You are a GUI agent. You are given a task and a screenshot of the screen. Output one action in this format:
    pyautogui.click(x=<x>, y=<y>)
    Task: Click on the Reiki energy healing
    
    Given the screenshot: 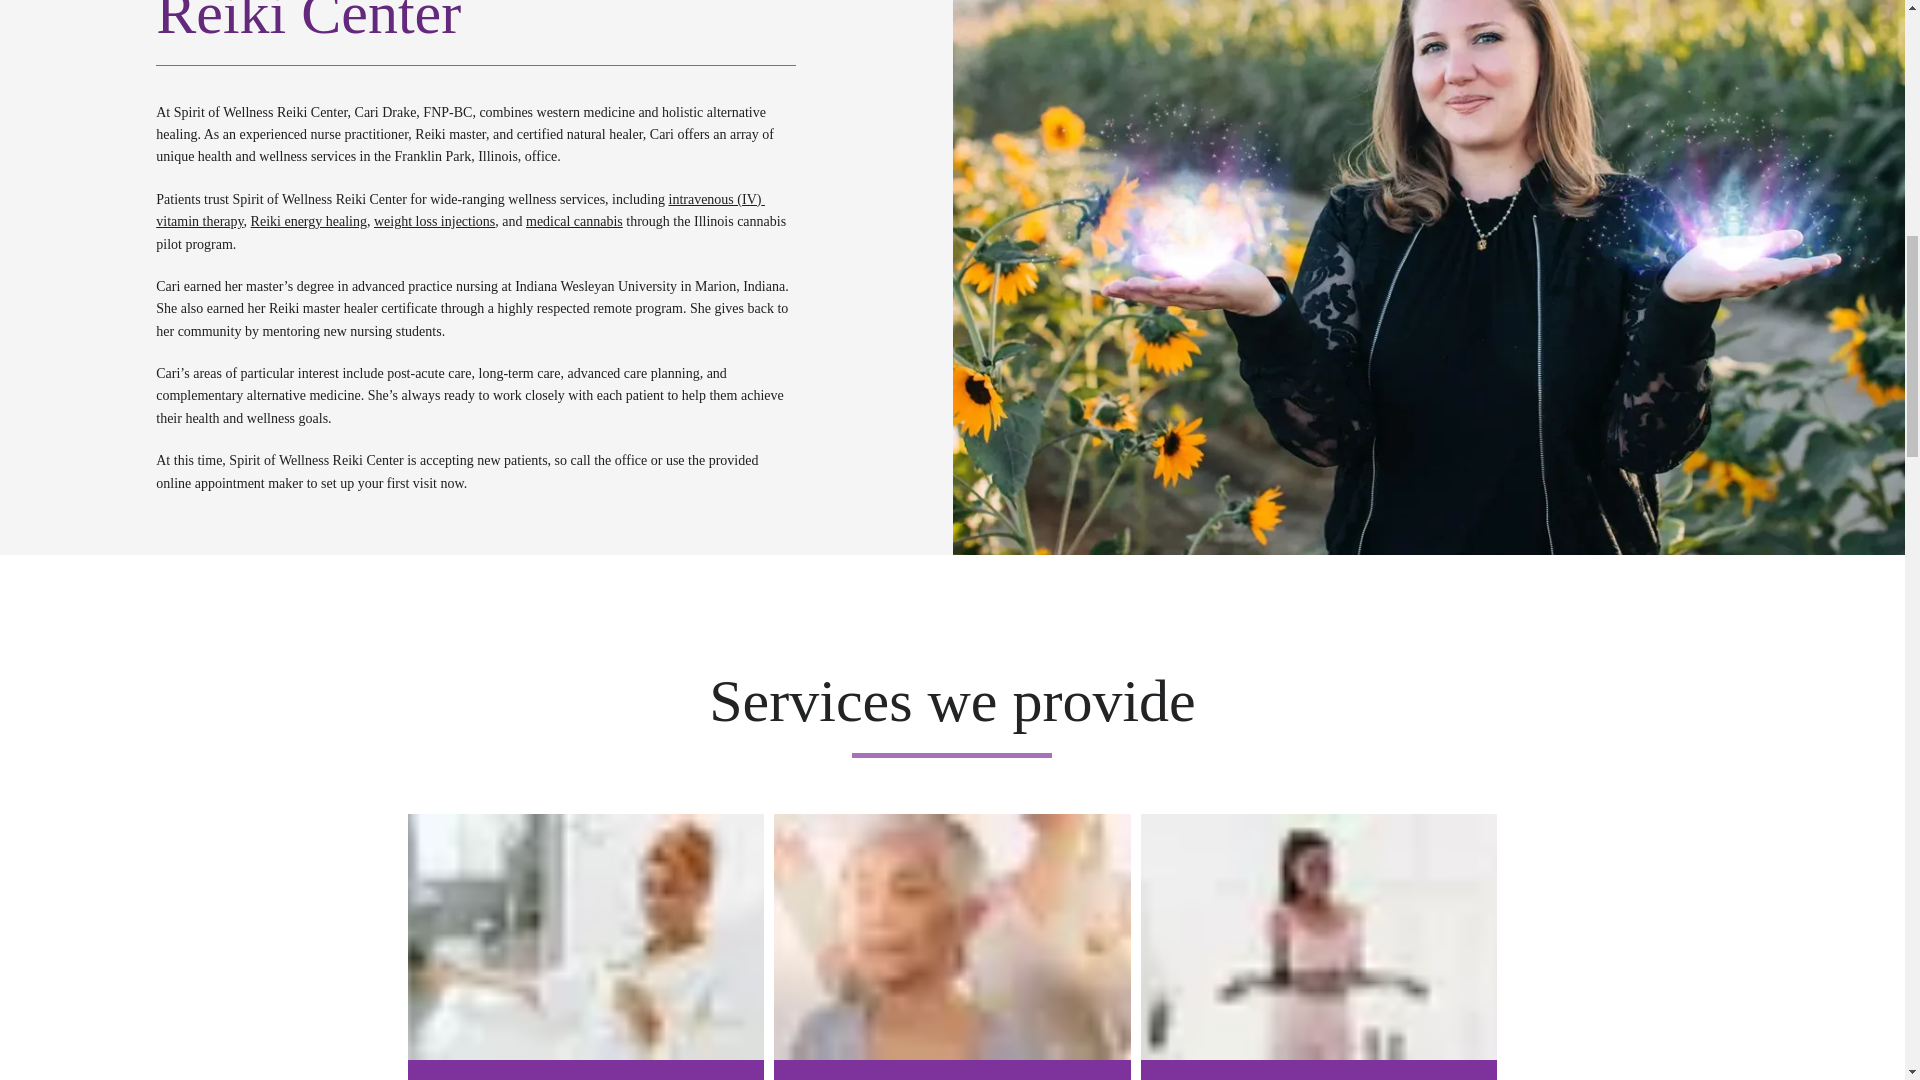 What is the action you would take?
    pyautogui.click(x=308, y=220)
    